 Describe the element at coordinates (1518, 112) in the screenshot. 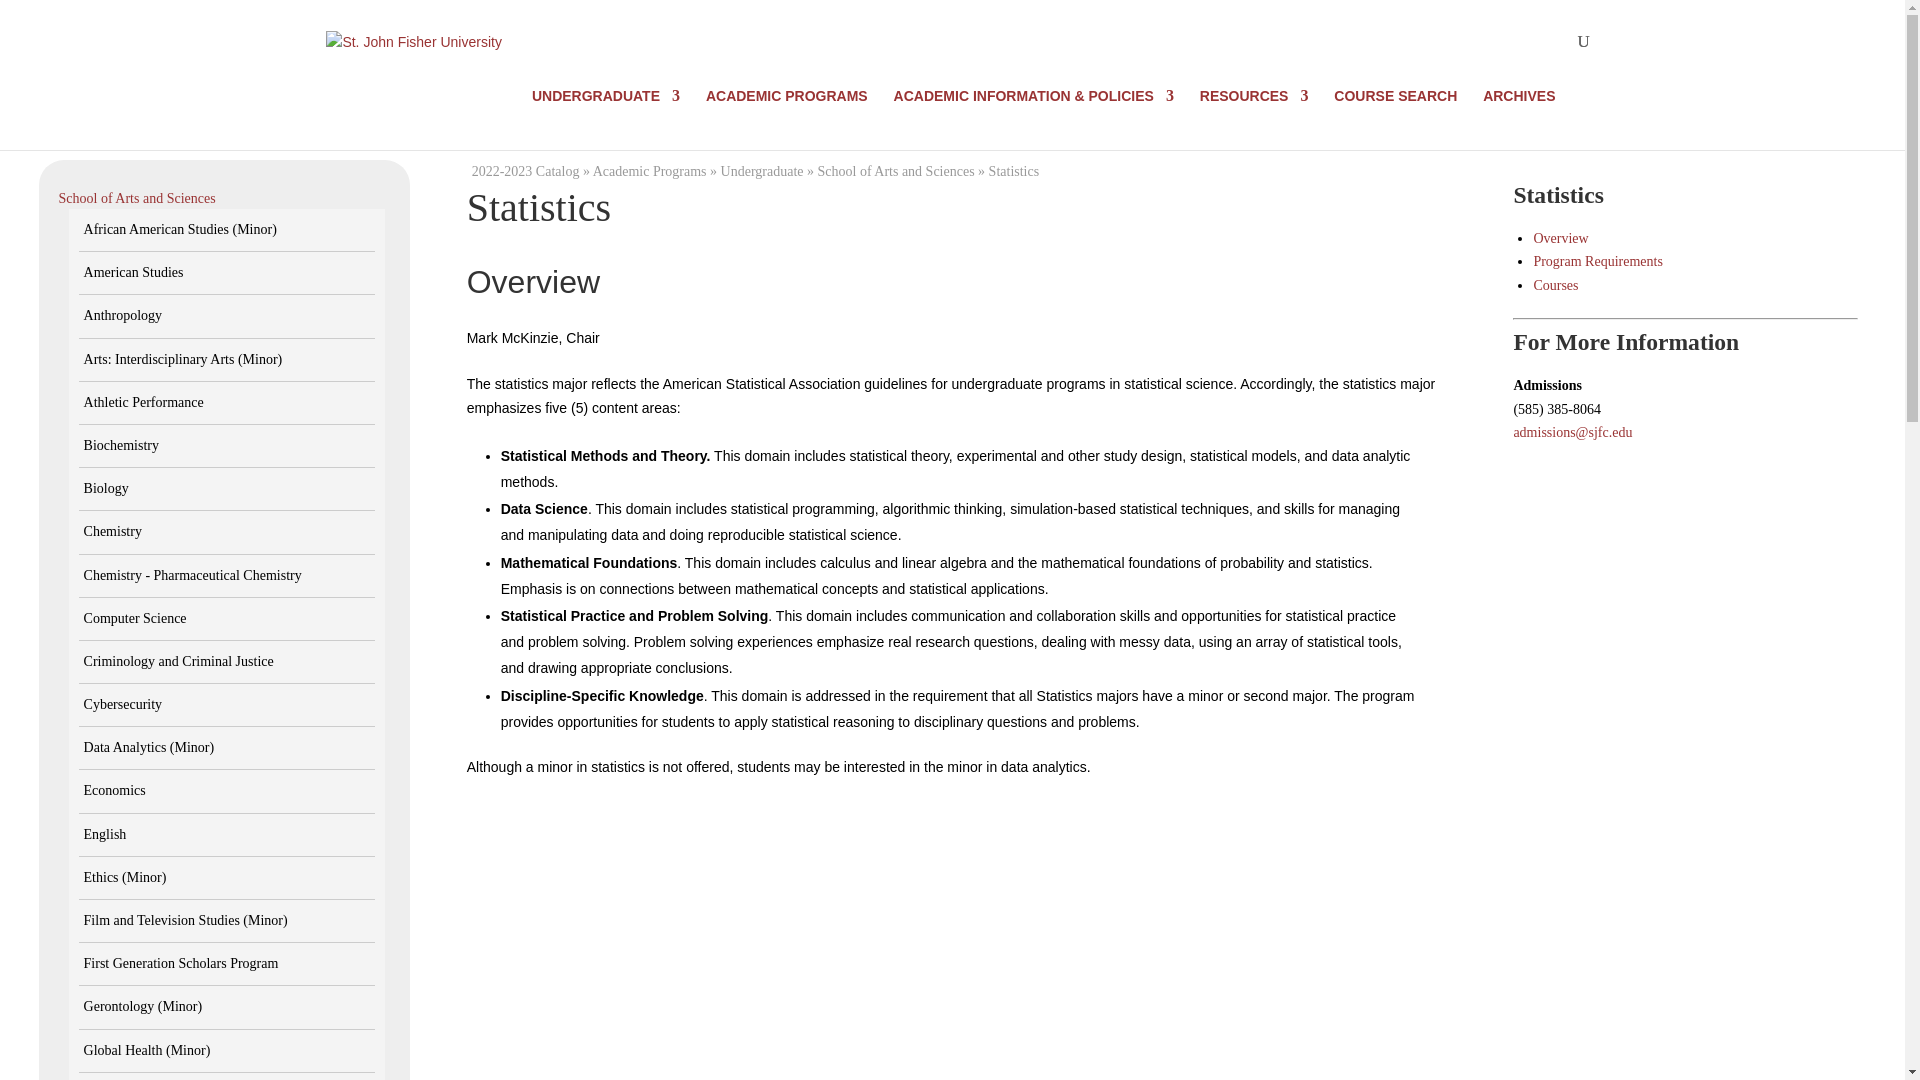

I see `ARCHIVES` at that location.